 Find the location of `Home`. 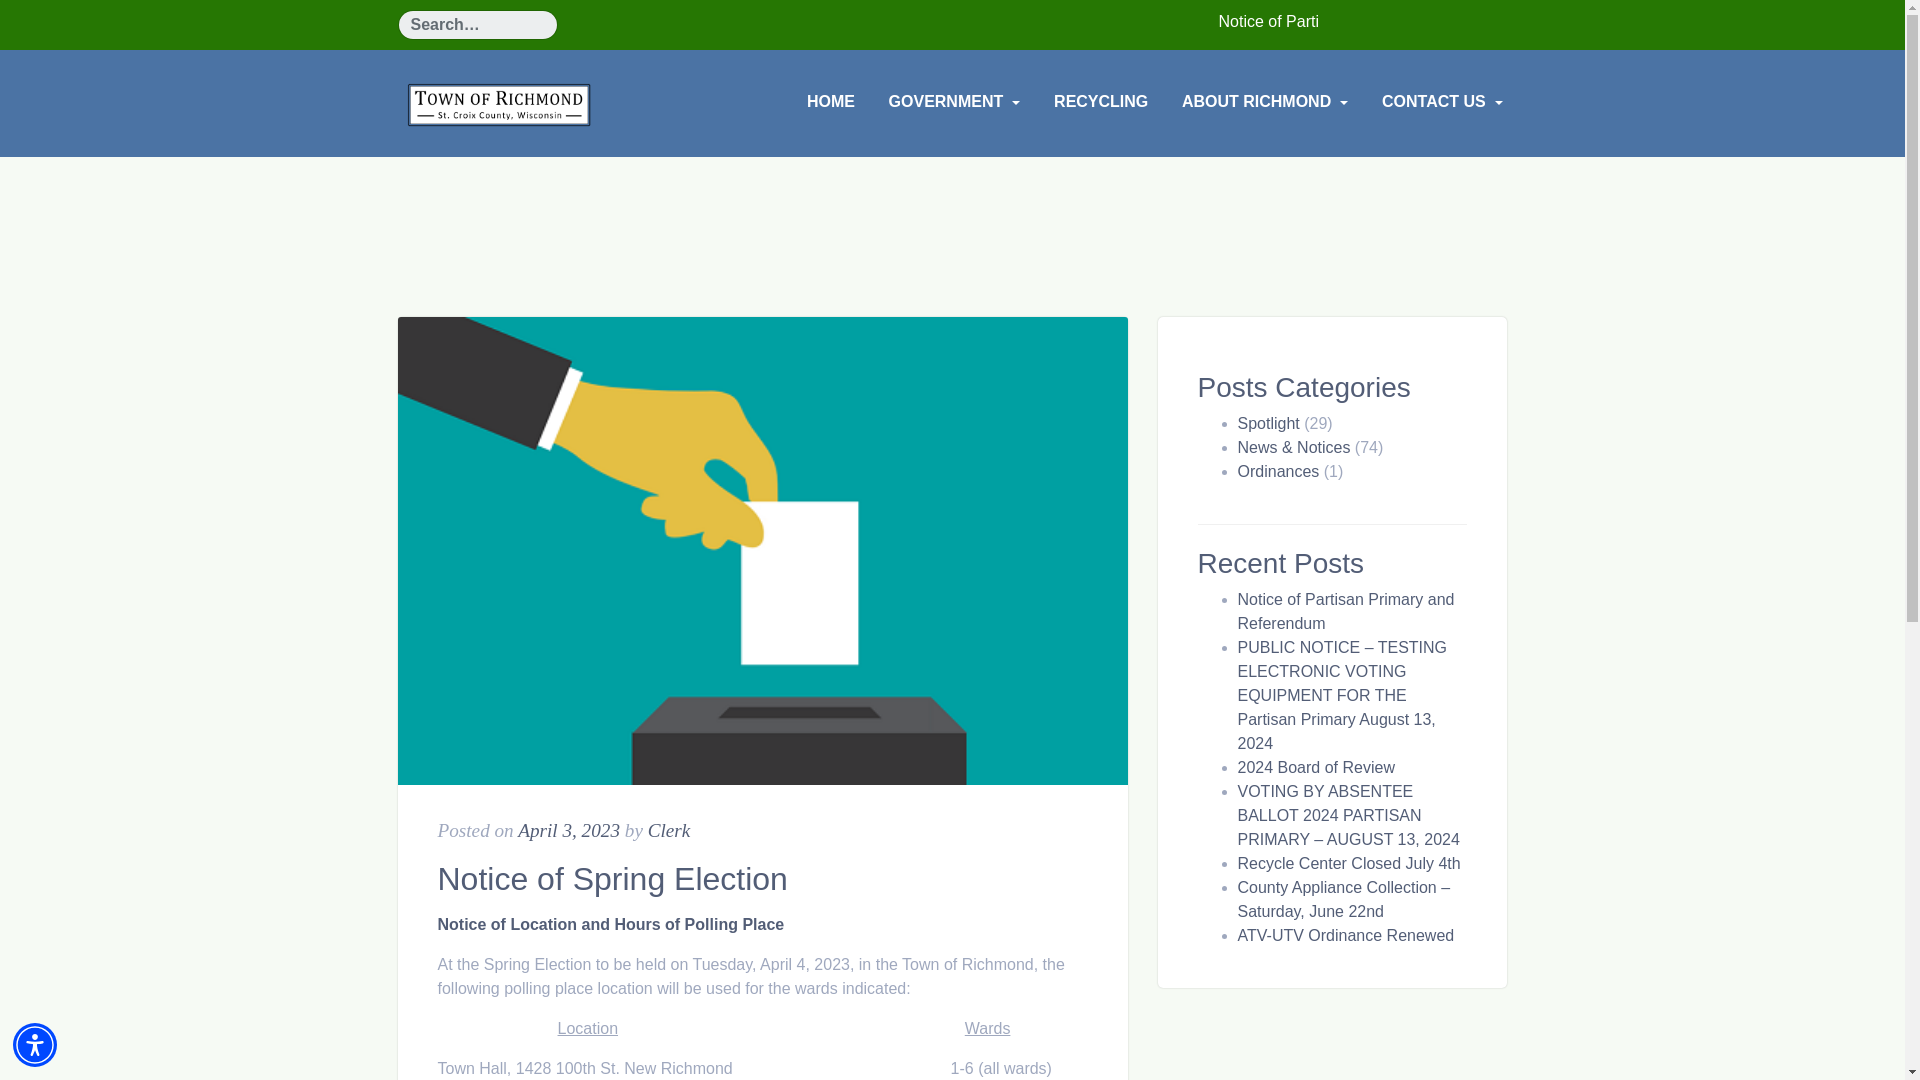

Home is located at coordinates (830, 102).